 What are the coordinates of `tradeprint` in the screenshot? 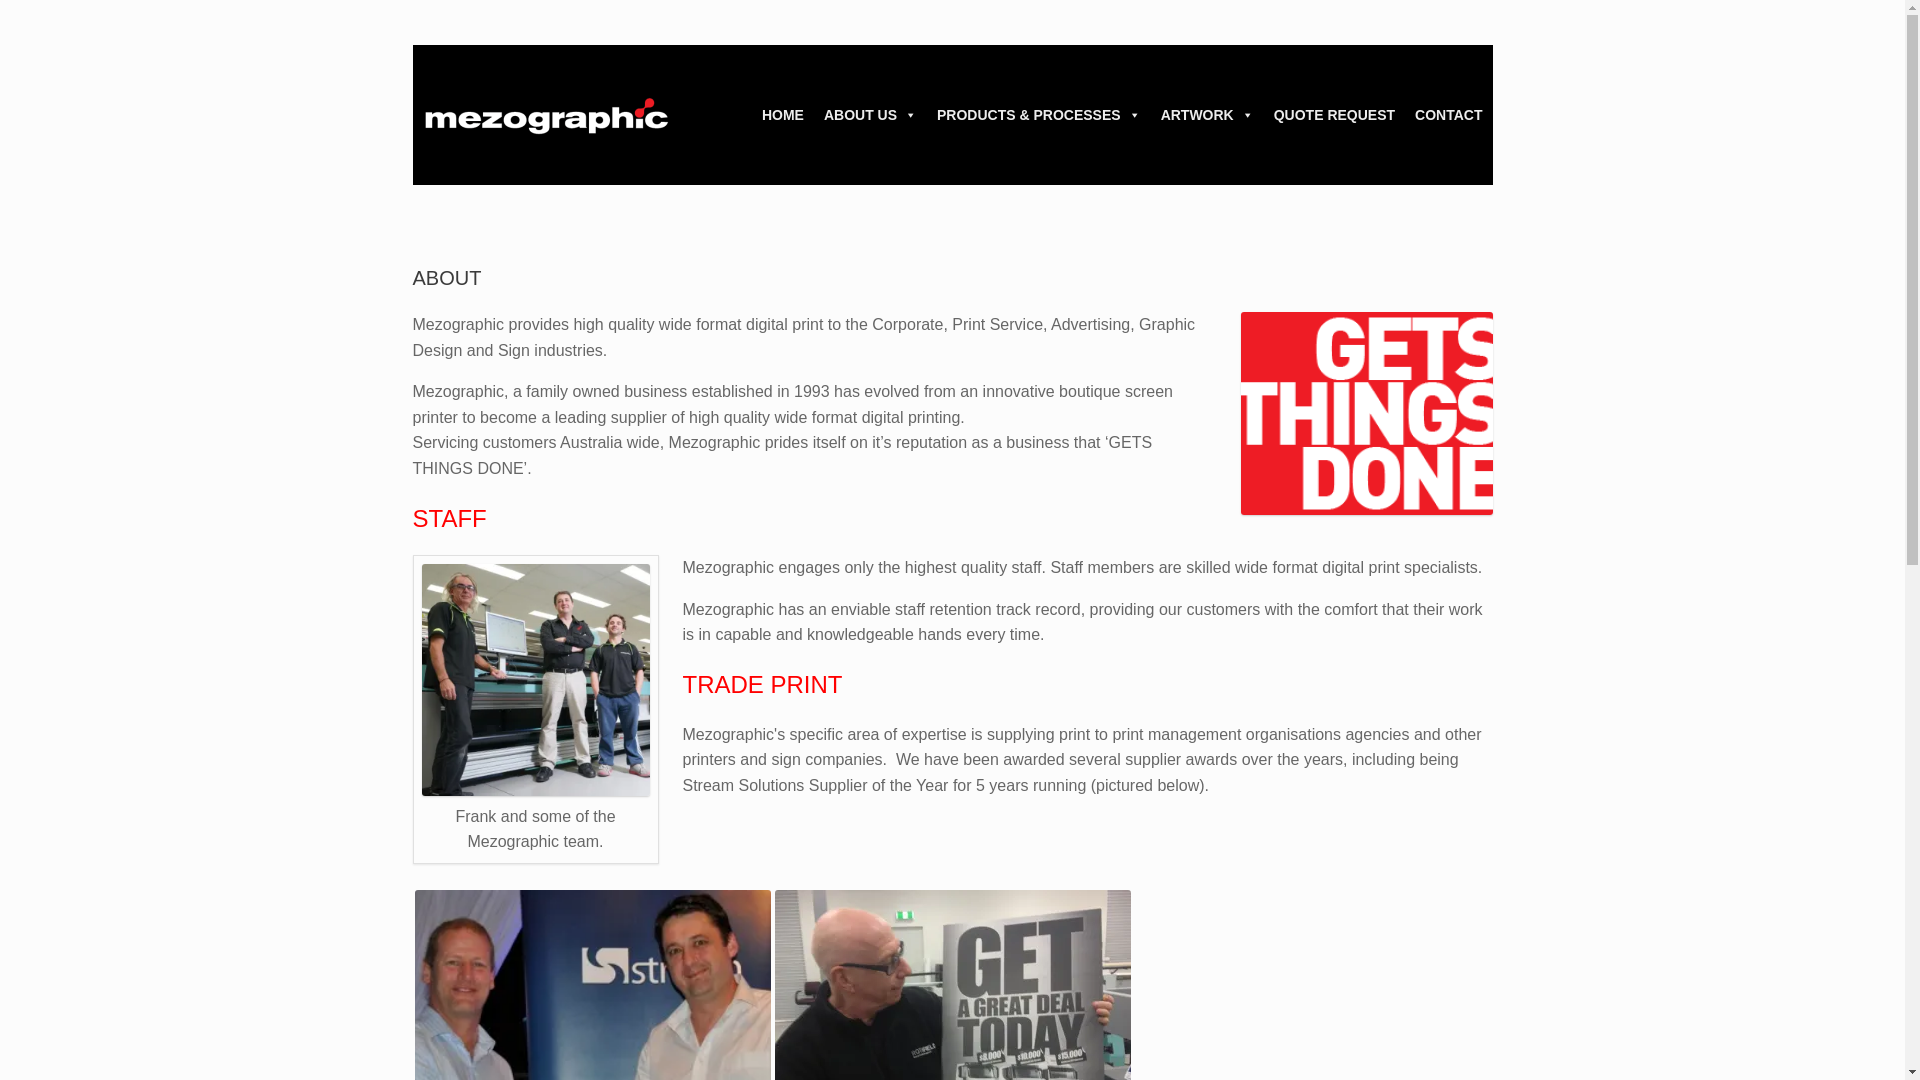 It's located at (952, 984).